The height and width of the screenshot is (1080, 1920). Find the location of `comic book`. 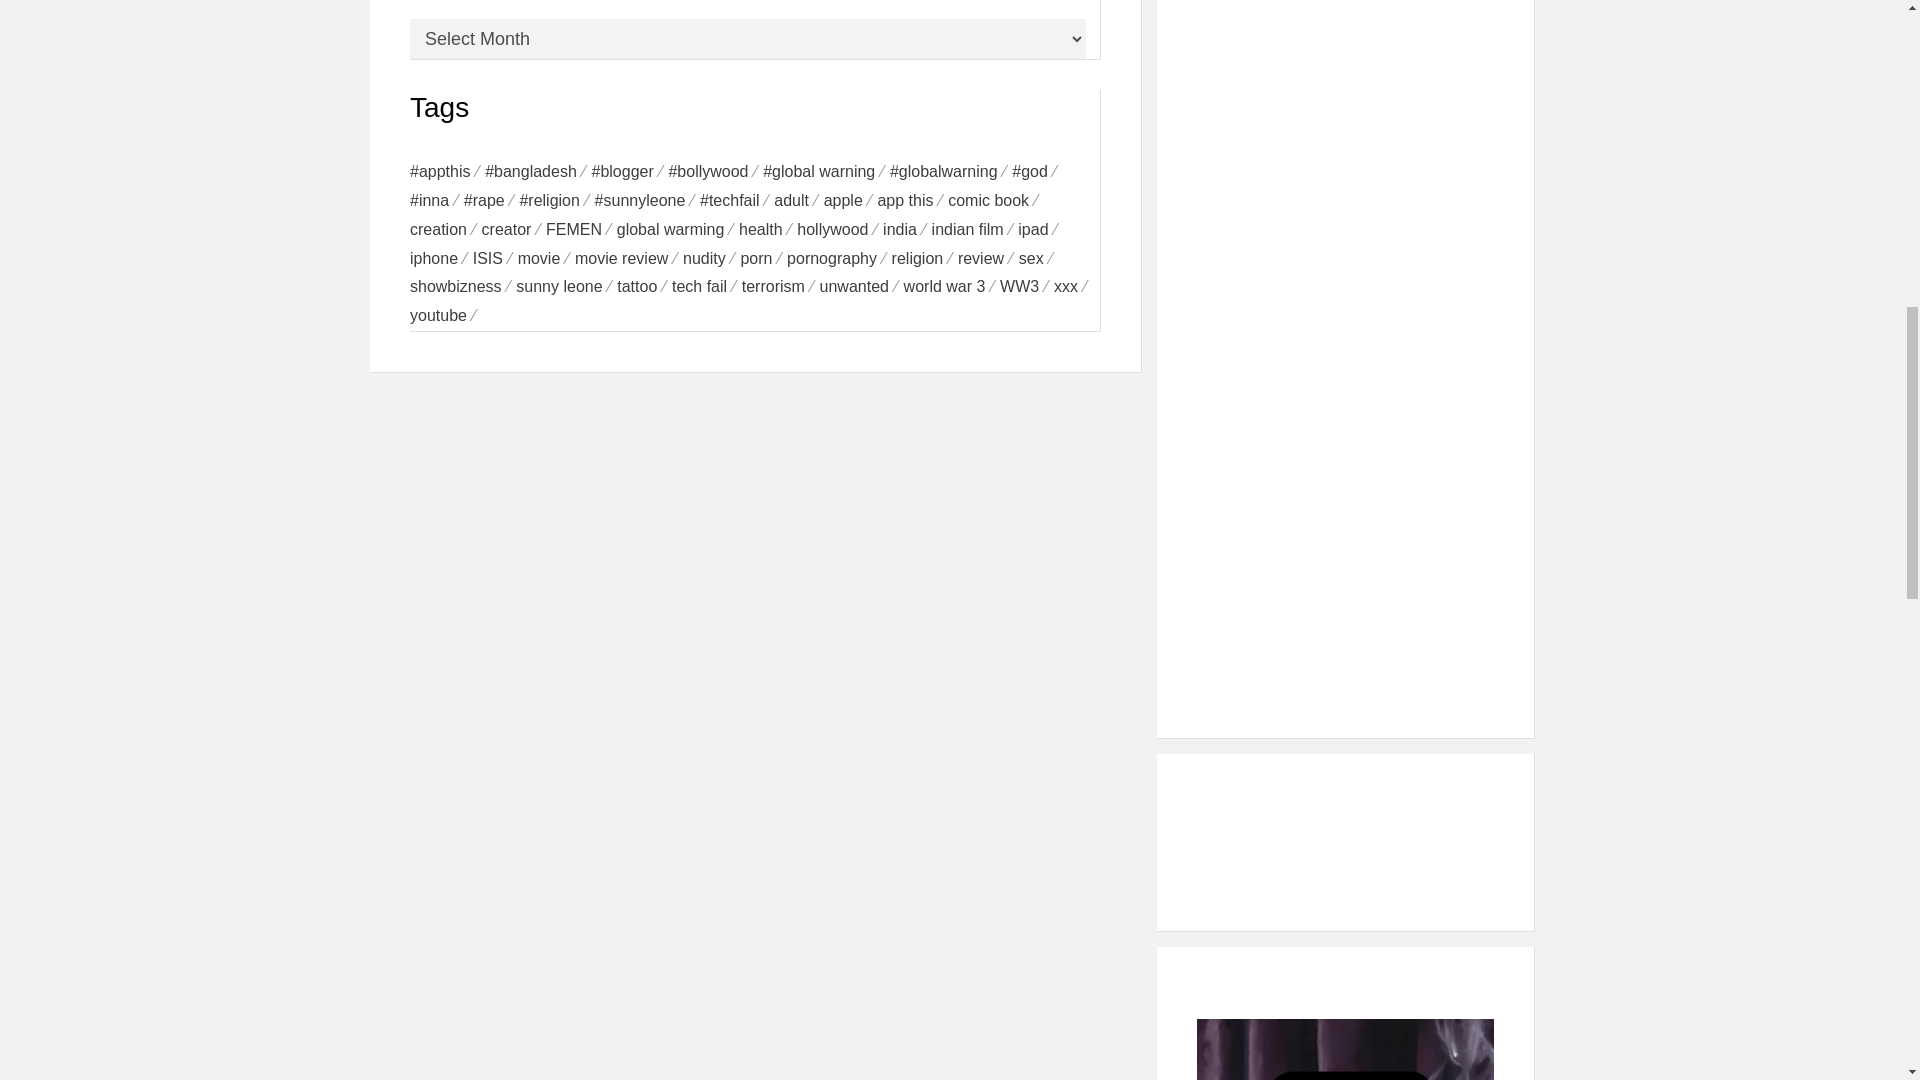

comic book is located at coordinates (996, 201).